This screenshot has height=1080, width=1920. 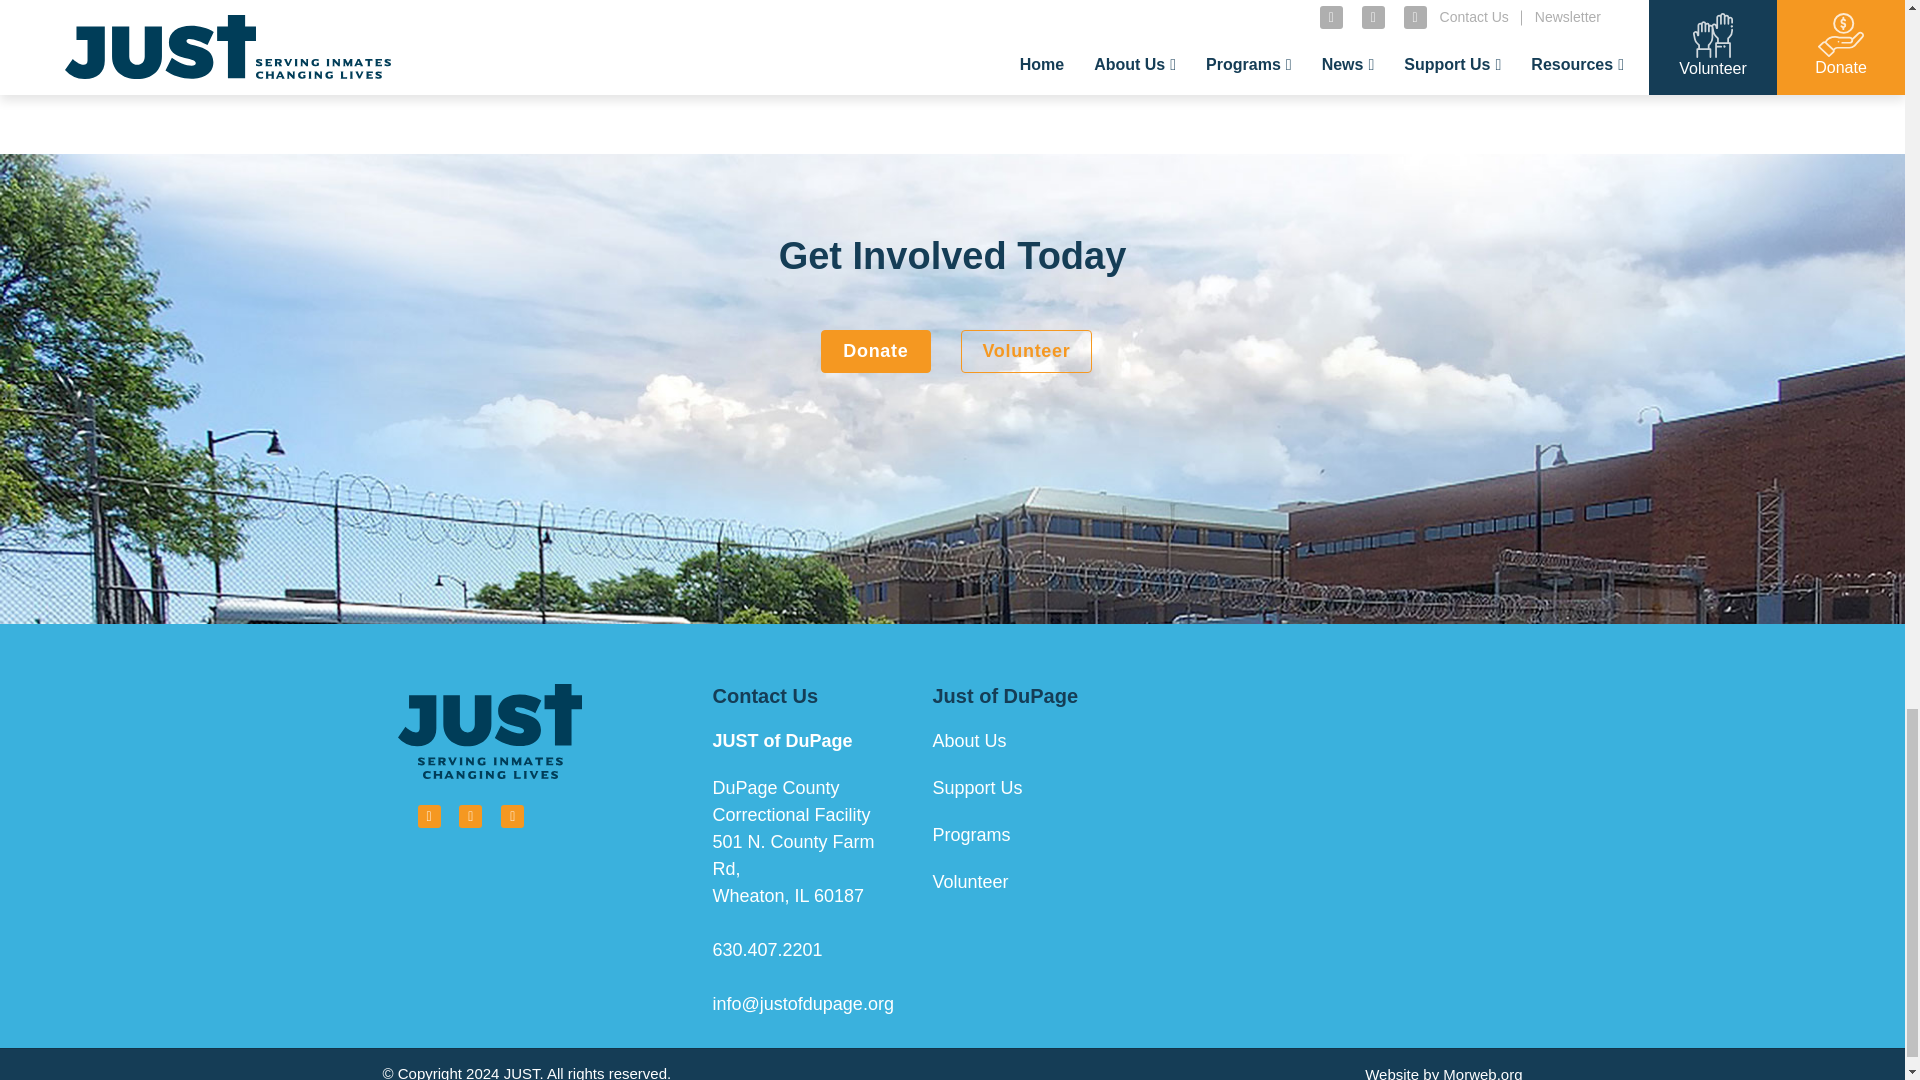 I want to click on Volunteer, so click(x=1026, y=351).